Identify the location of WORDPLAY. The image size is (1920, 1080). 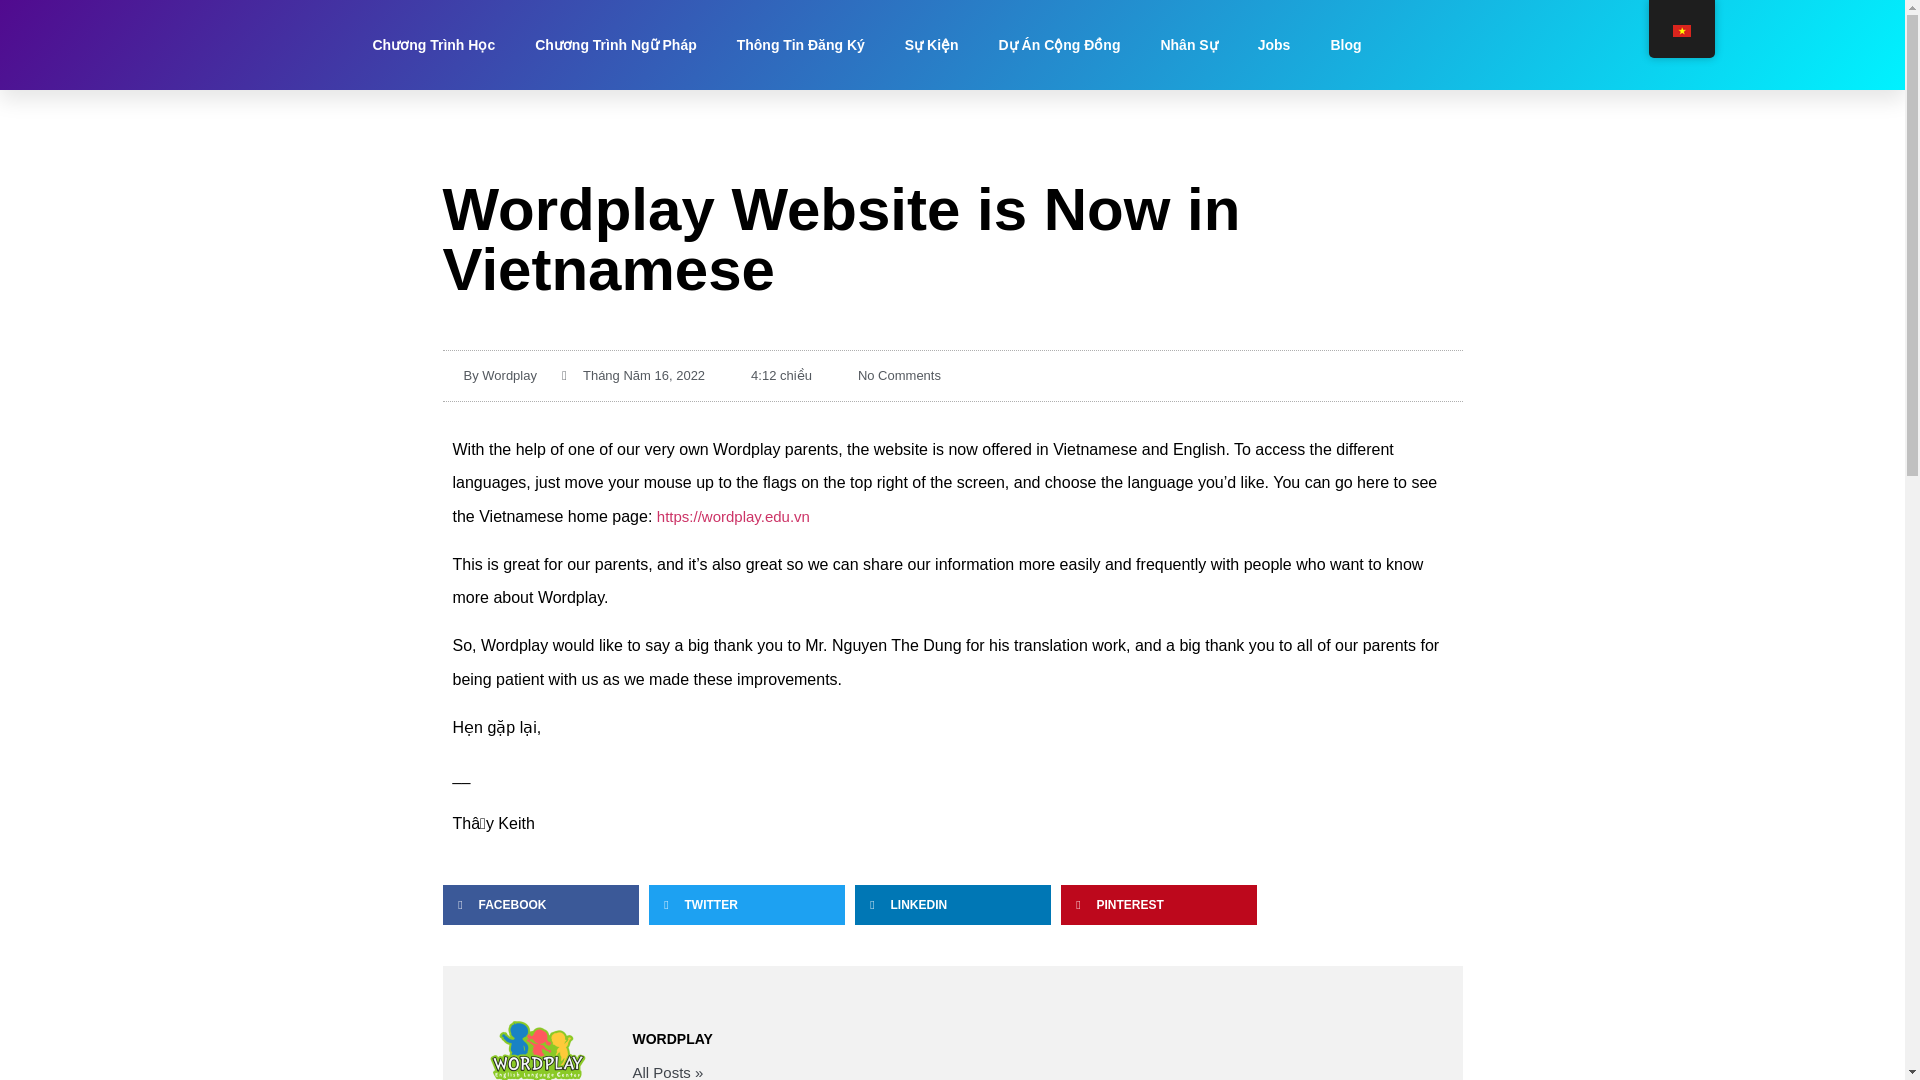
(1024, 1039).